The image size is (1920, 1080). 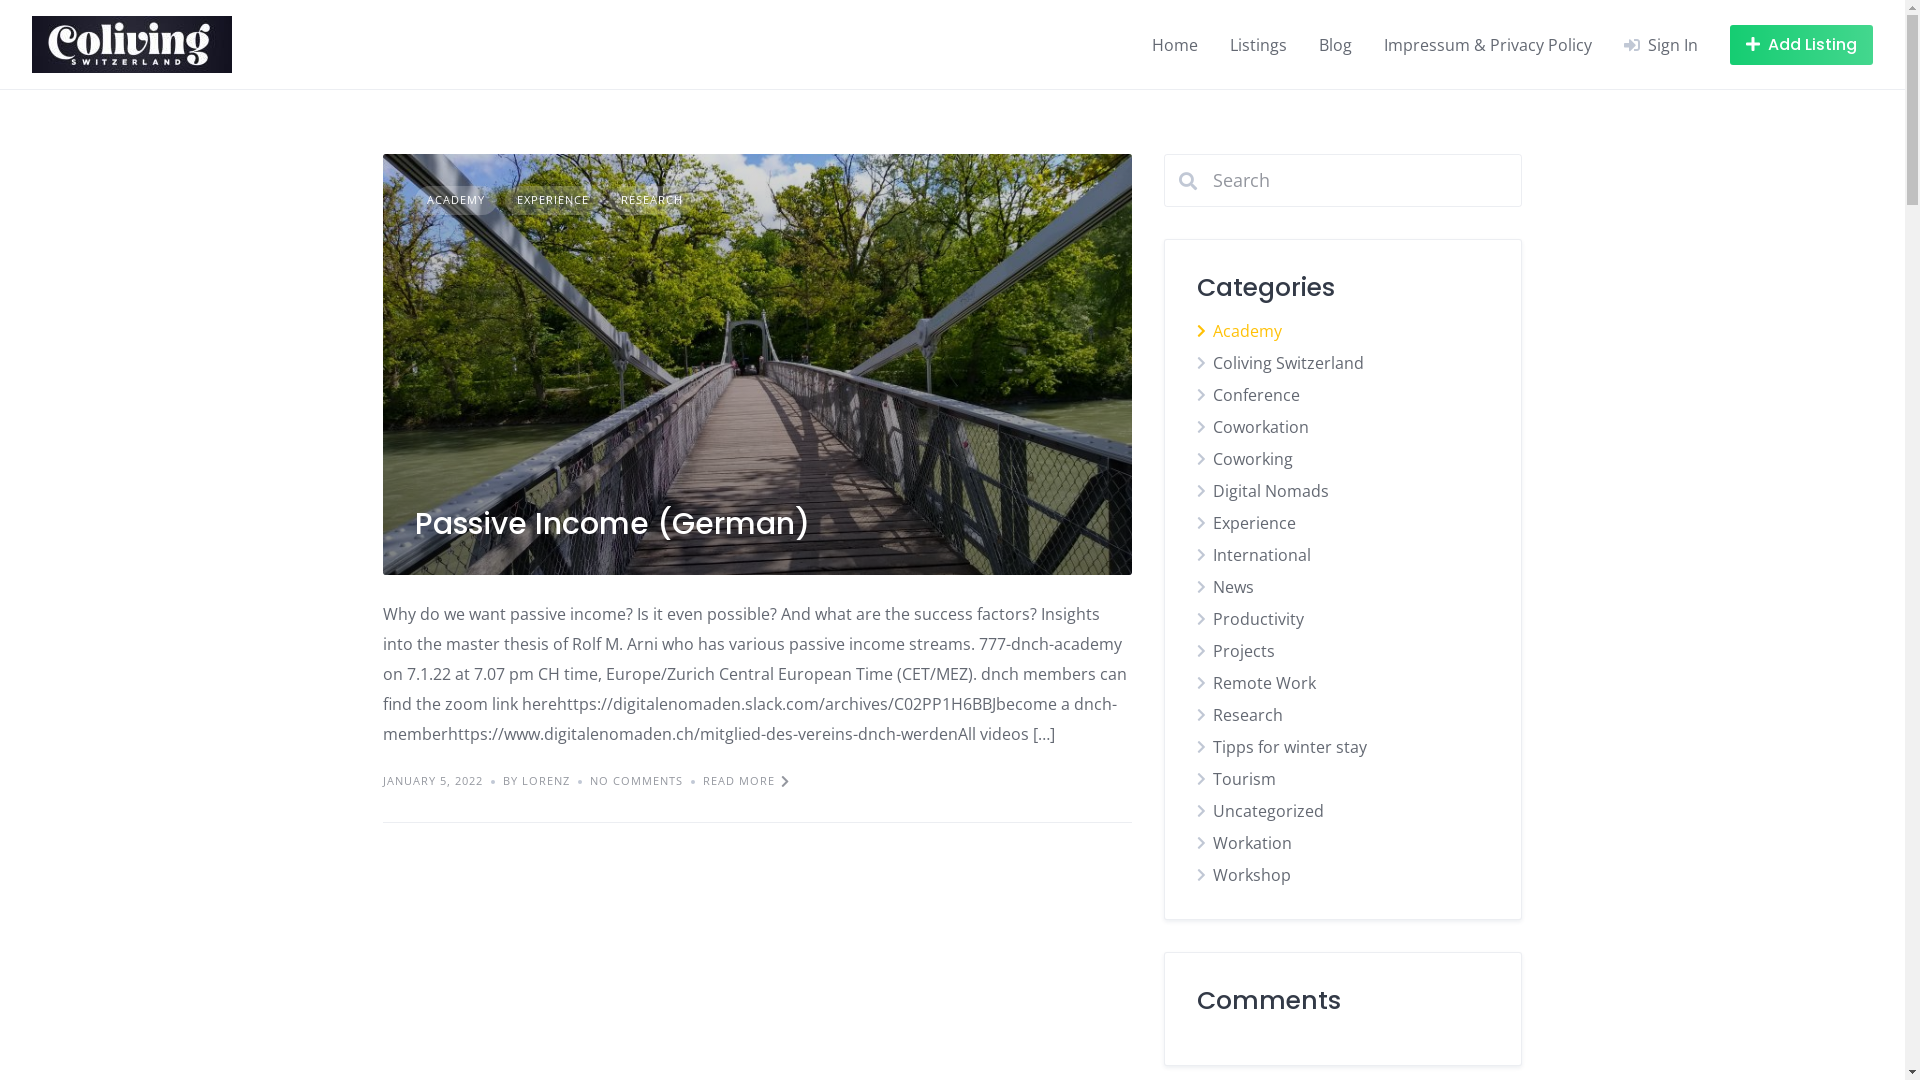 What do you see at coordinates (1268, 811) in the screenshot?
I see `Uncategorized` at bounding box center [1268, 811].